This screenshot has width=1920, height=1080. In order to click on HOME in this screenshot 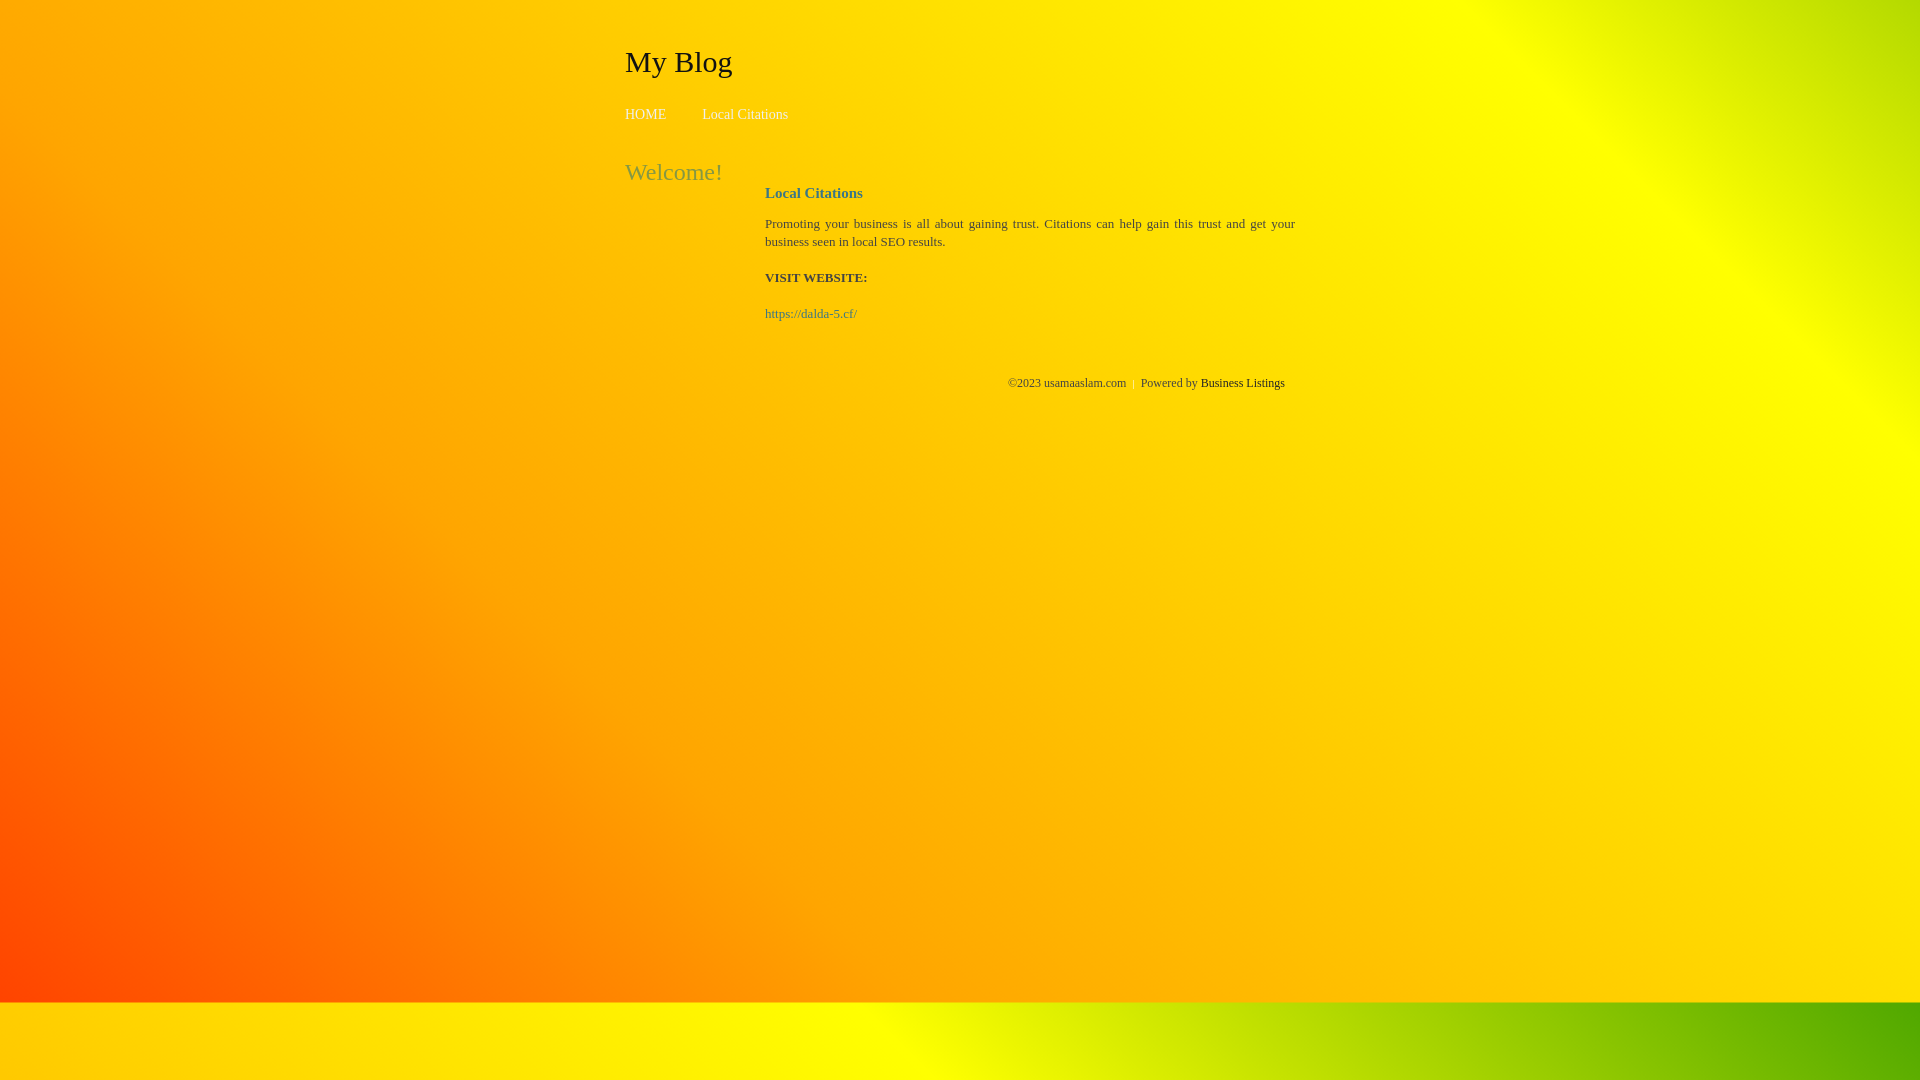, I will do `click(646, 114)`.